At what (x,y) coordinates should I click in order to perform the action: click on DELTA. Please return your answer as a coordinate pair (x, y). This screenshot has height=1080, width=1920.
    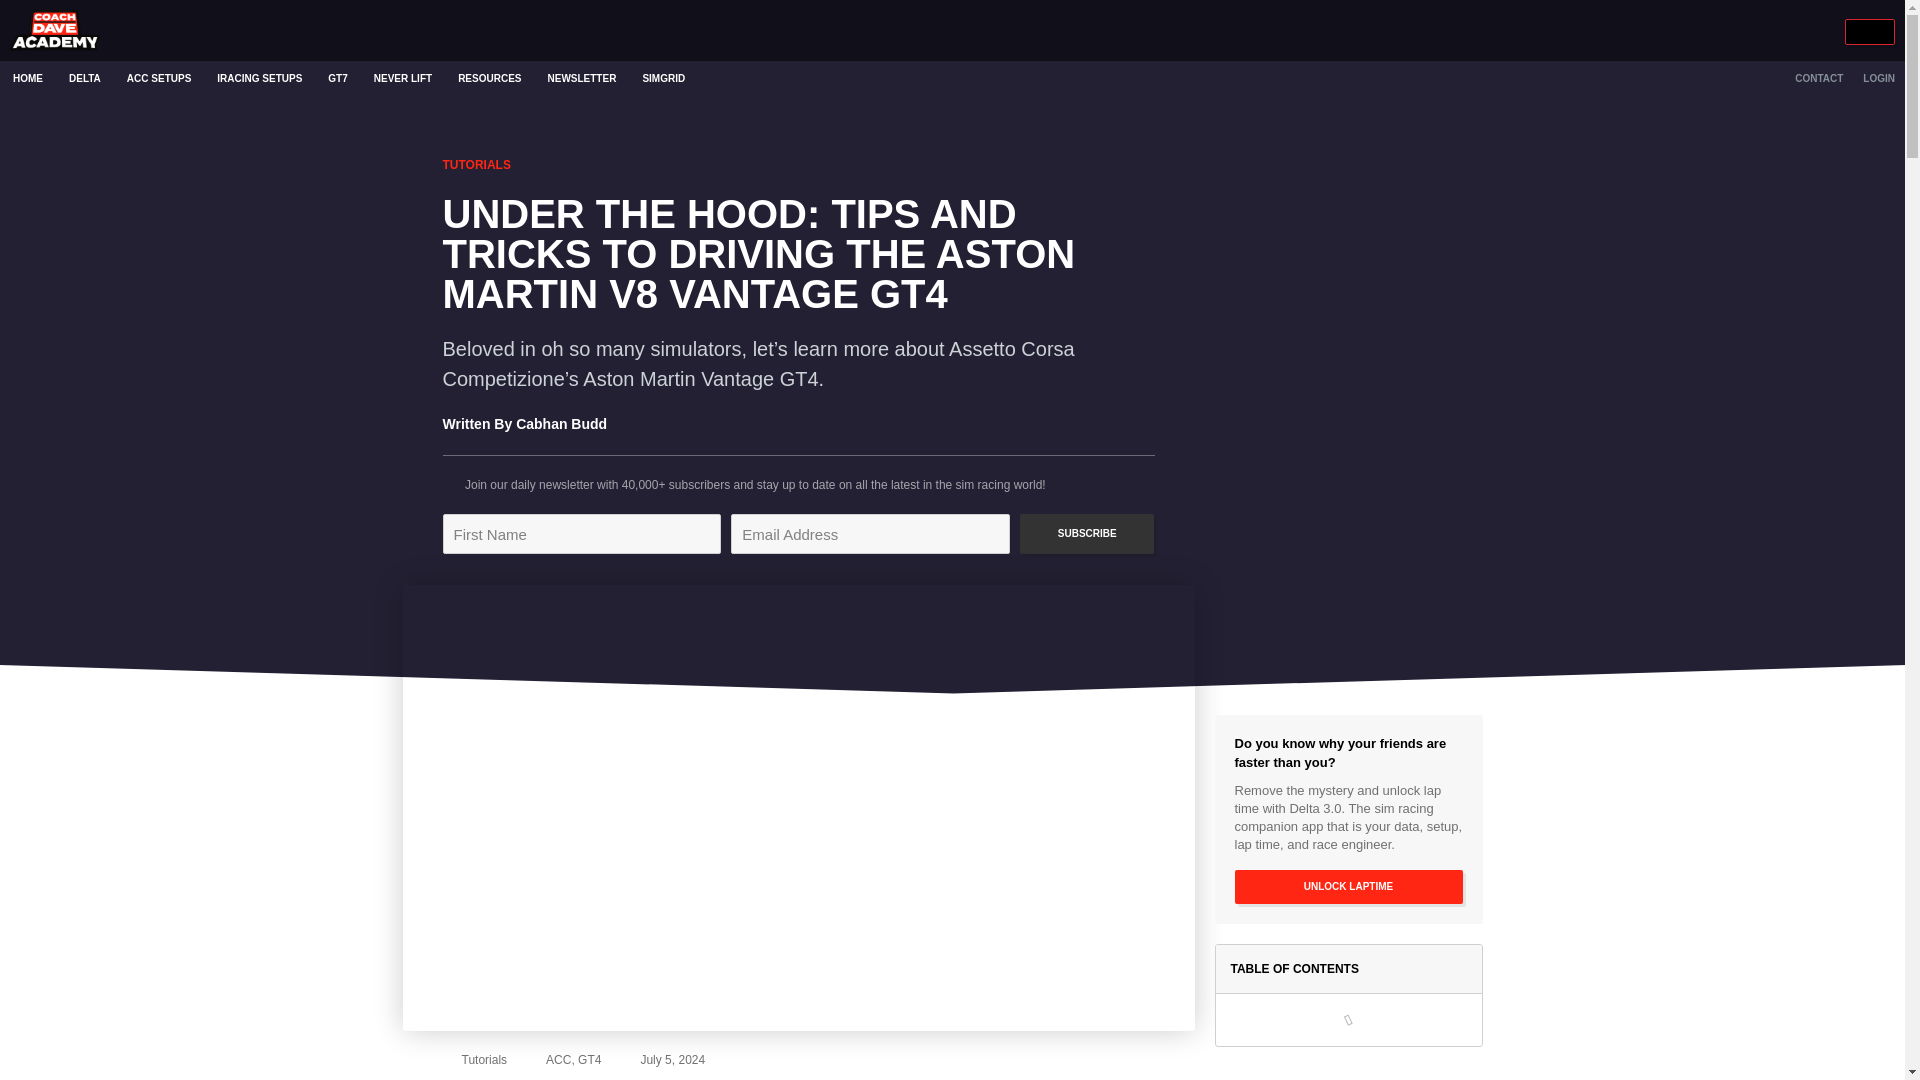
    Looking at the image, I should click on (84, 78).